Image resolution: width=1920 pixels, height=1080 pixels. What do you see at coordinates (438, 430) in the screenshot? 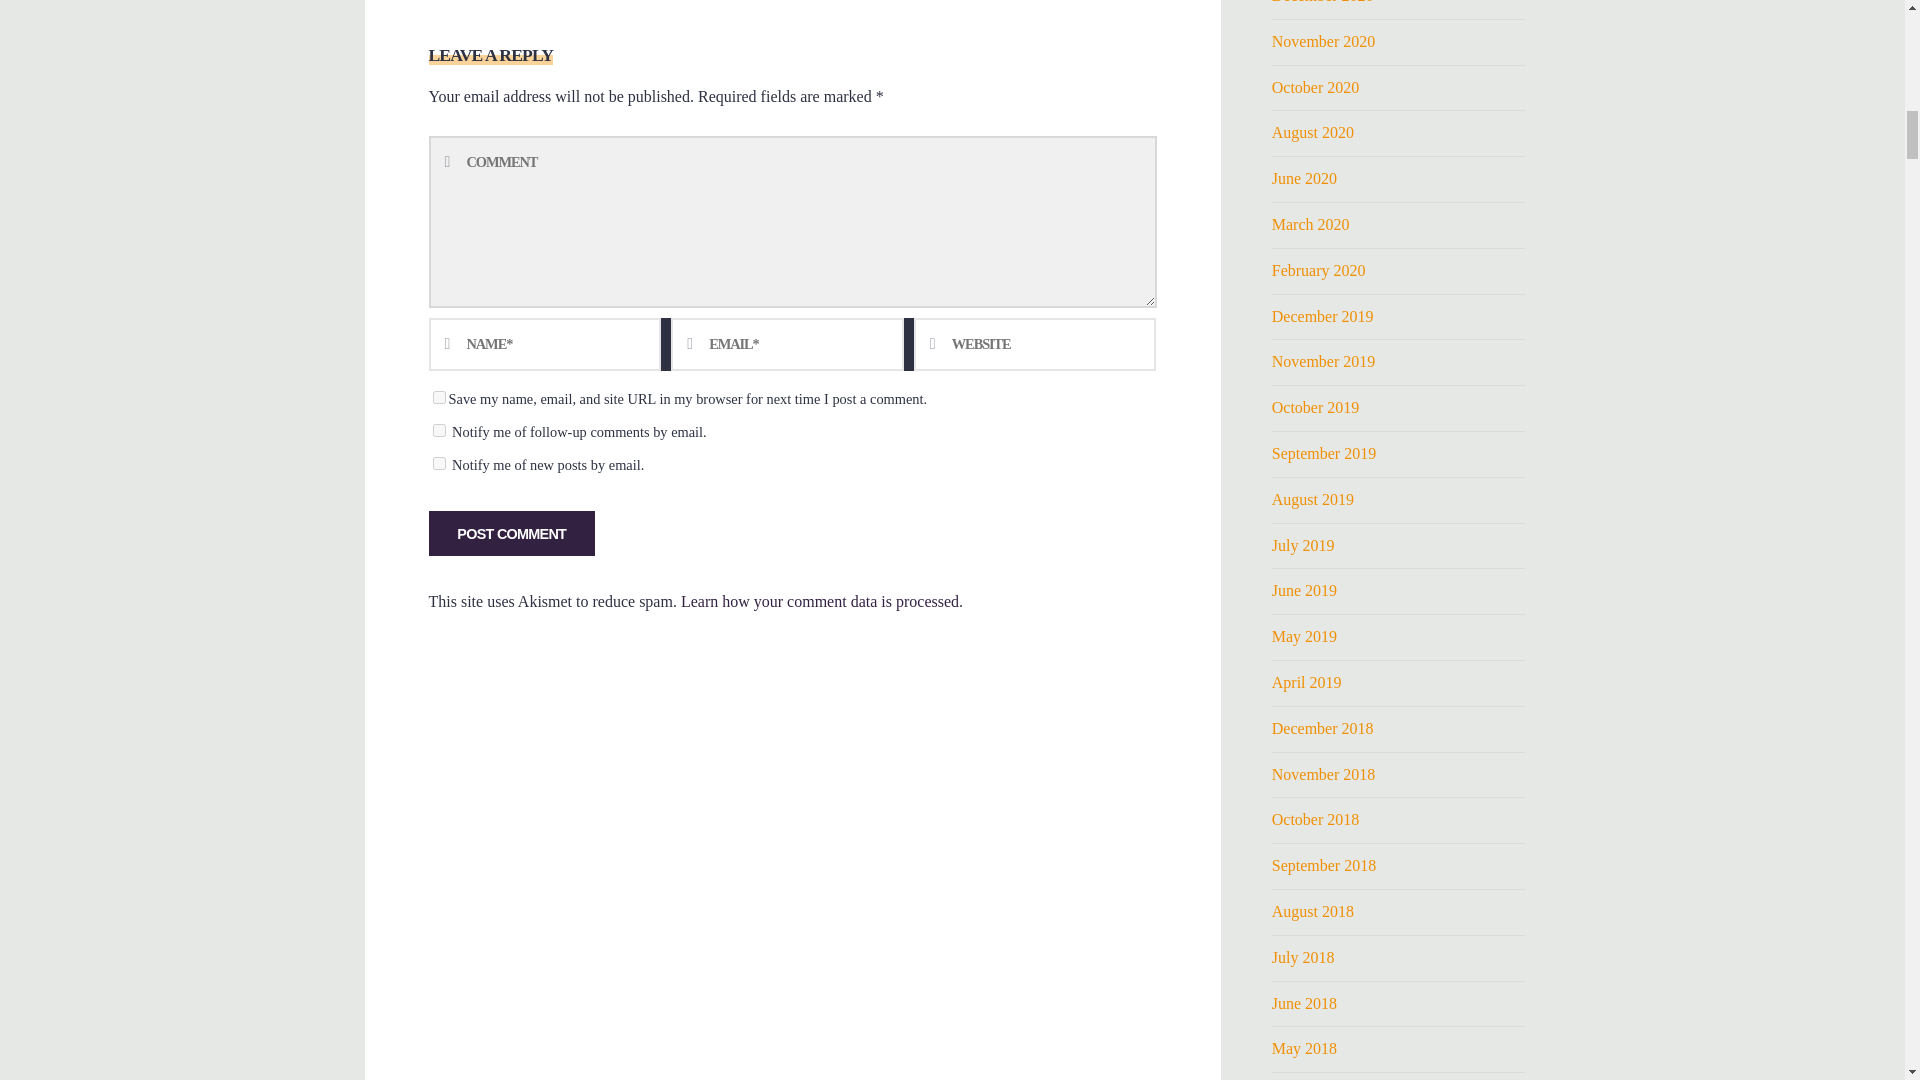
I see `subscribe` at bounding box center [438, 430].